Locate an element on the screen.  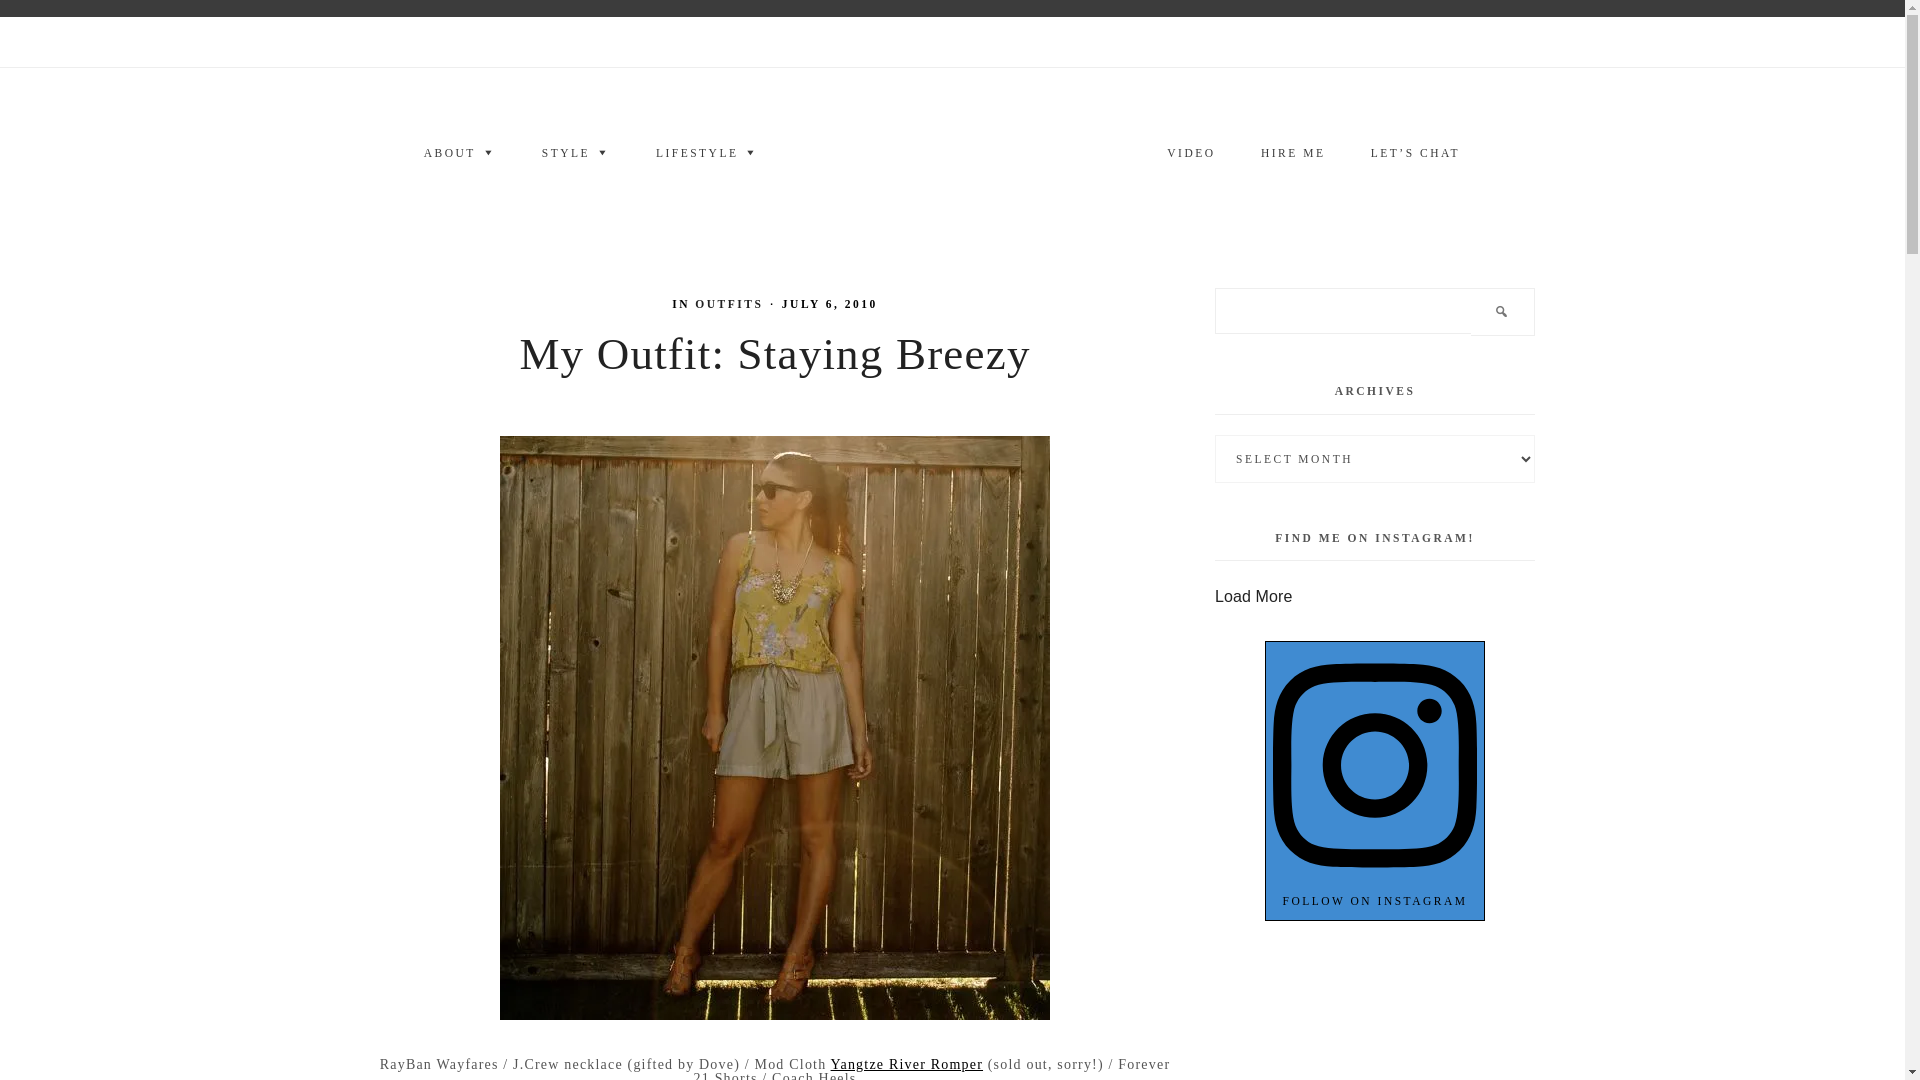
Load More is located at coordinates (1254, 596).